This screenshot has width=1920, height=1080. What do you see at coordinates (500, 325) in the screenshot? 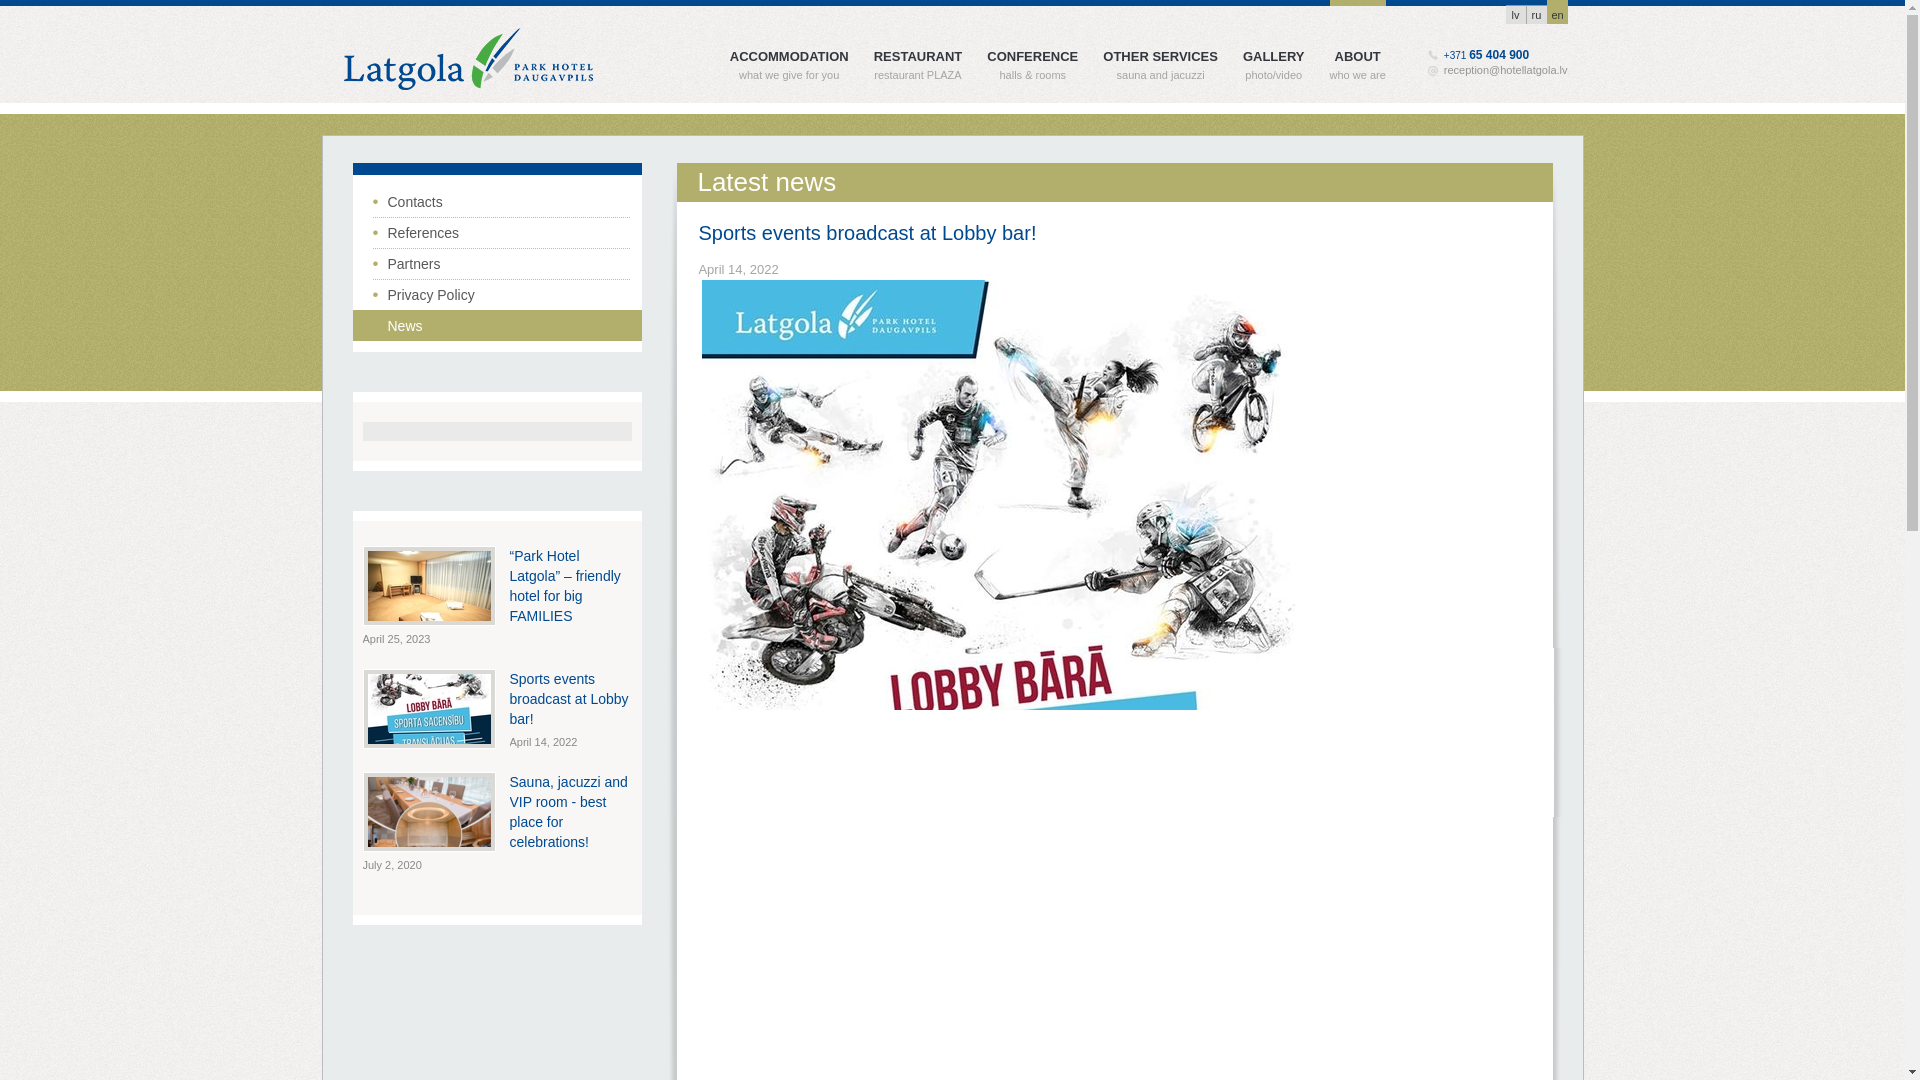
I see `News` at bounding box center [500, 325].